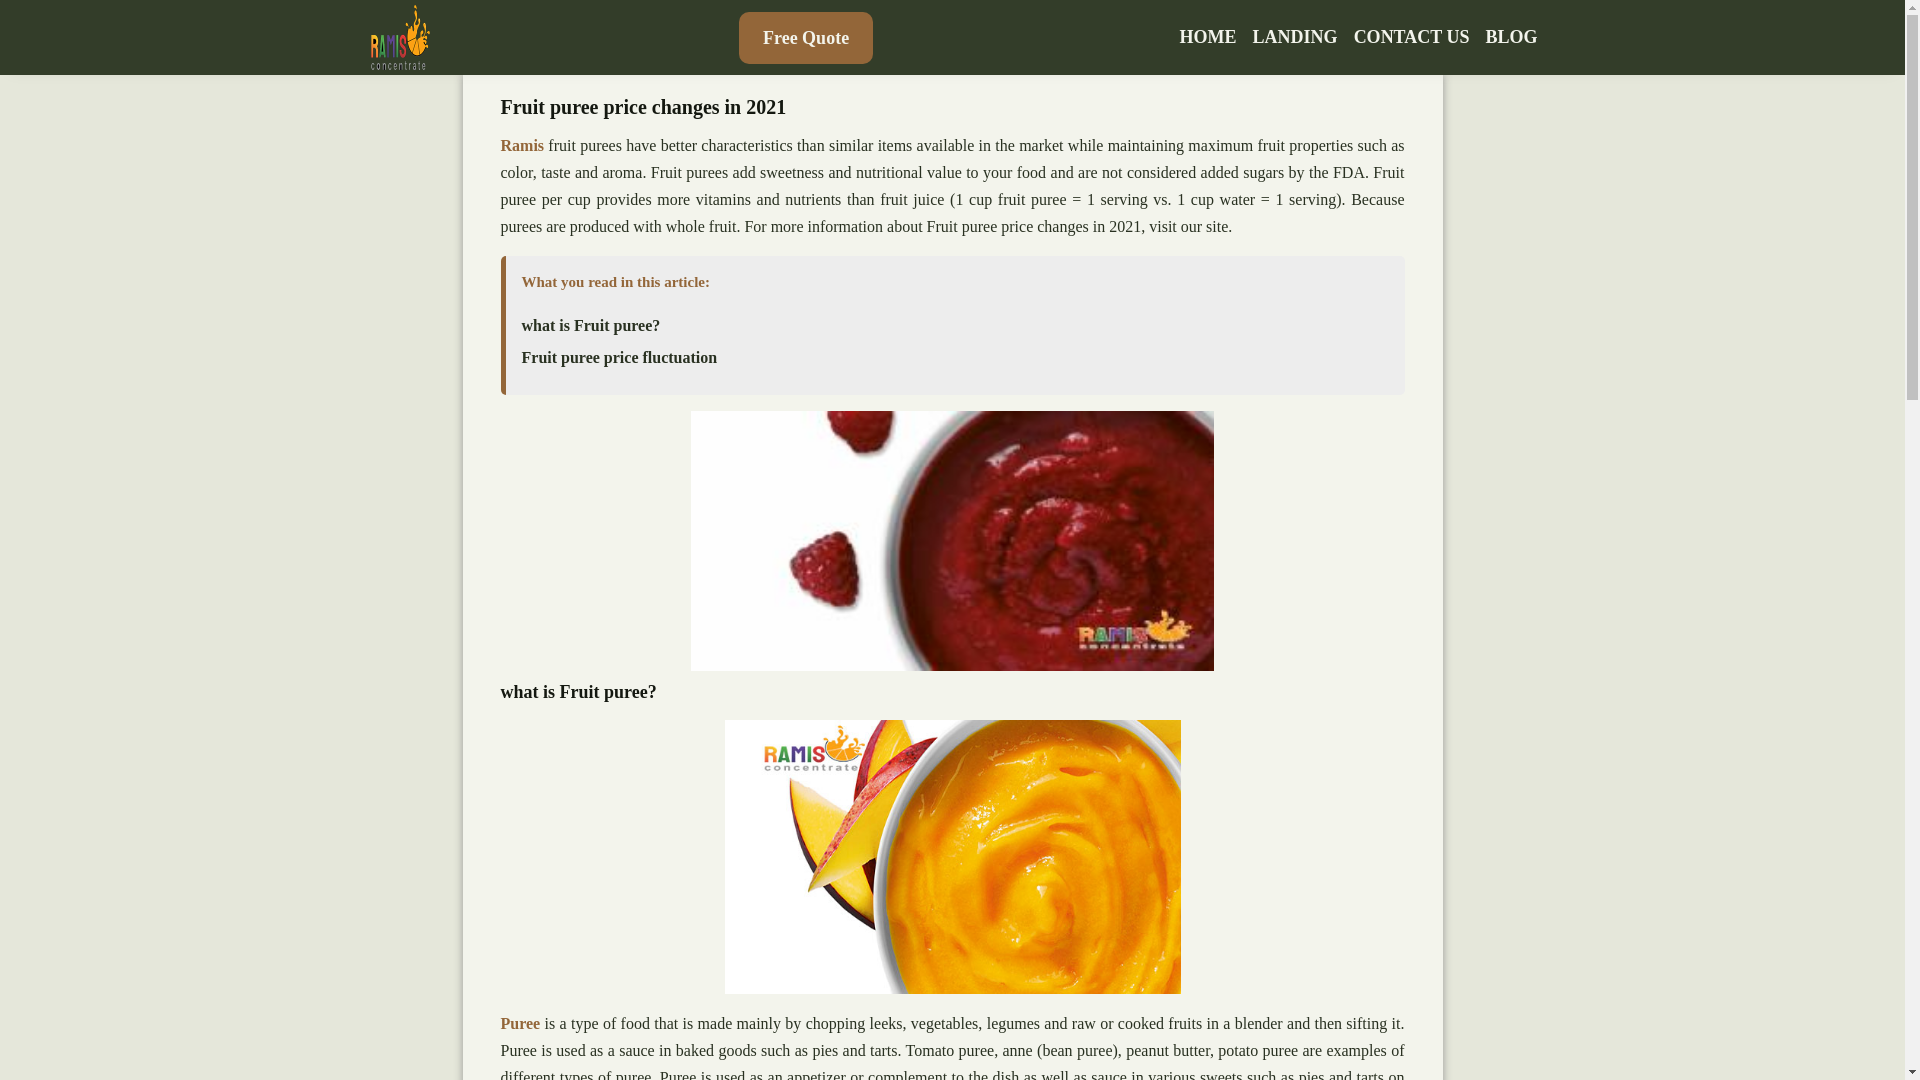  What do you see at coordinates (519, 1024) in the screenshot?
I see `Puree` at bounding box center [519, 1024].